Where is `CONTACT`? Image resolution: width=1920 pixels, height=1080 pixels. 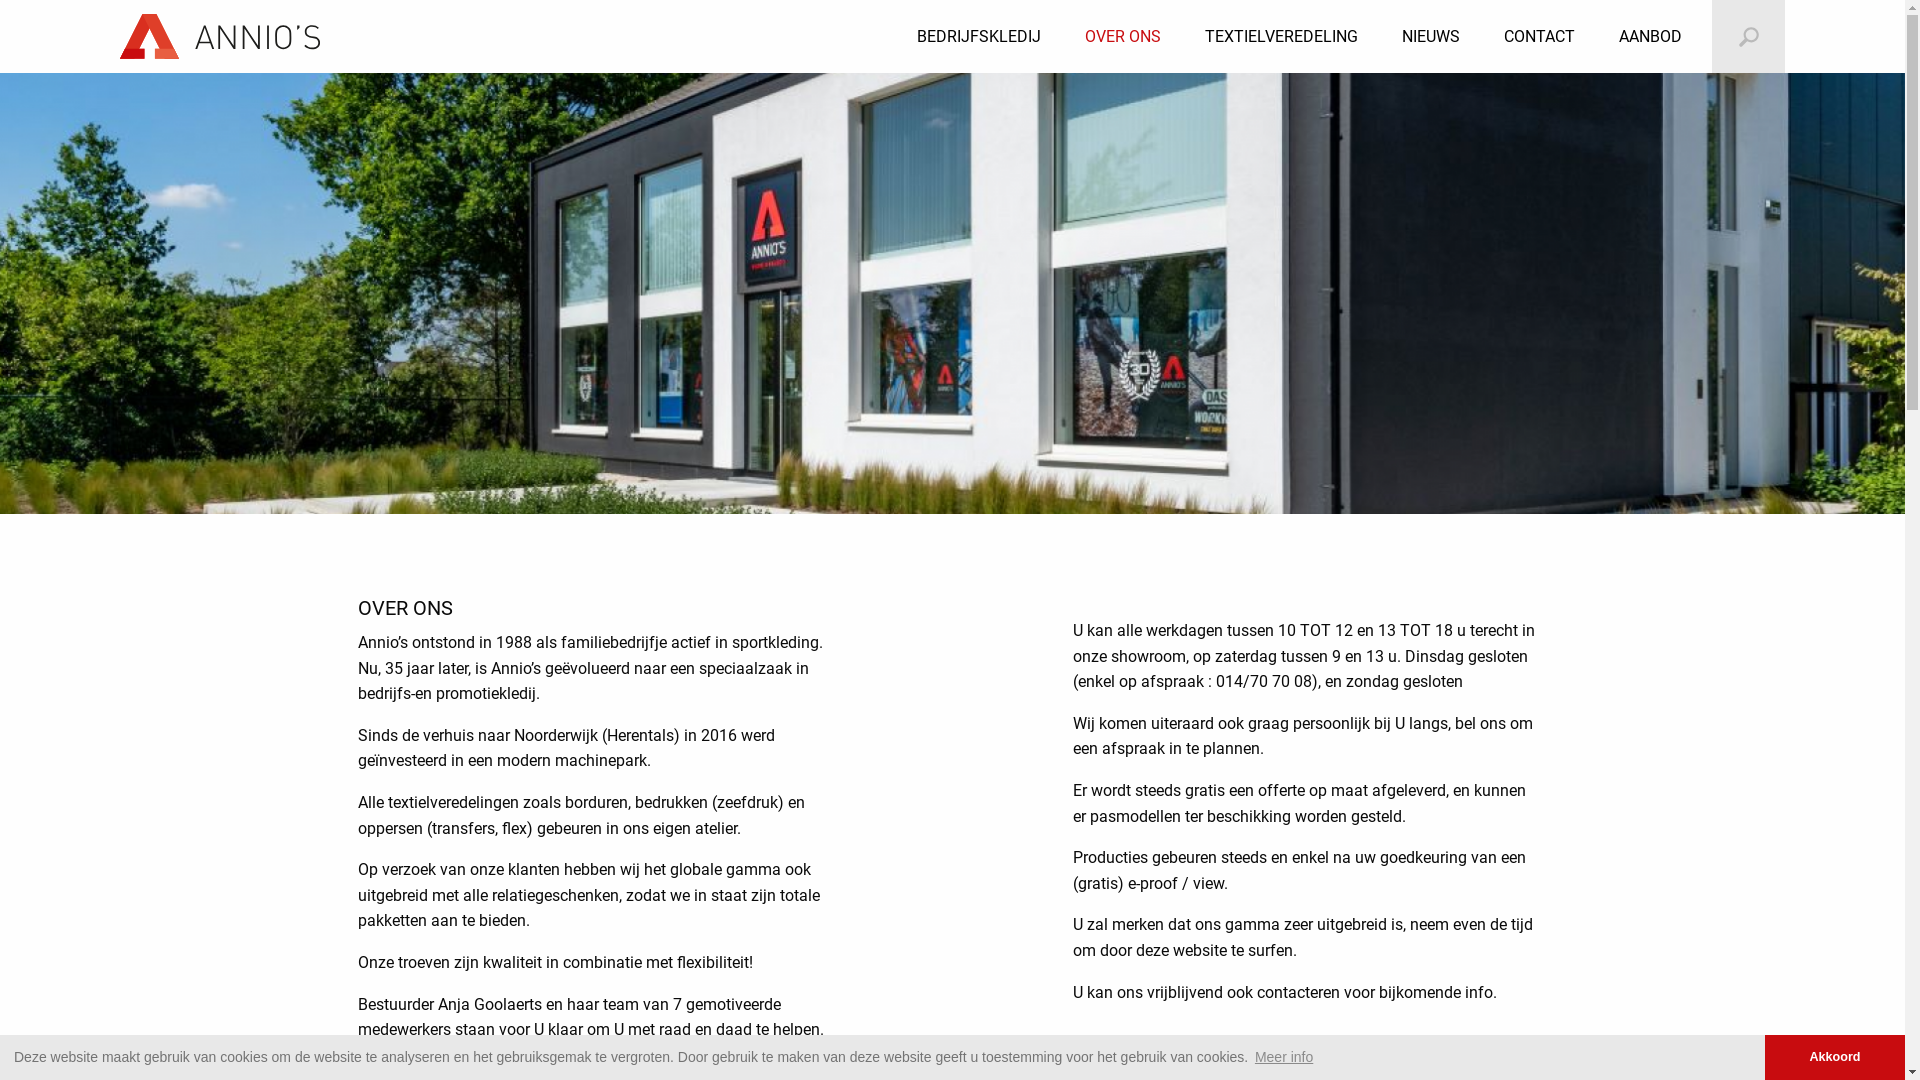 CONTACT is located at coordinates (1540, 37).